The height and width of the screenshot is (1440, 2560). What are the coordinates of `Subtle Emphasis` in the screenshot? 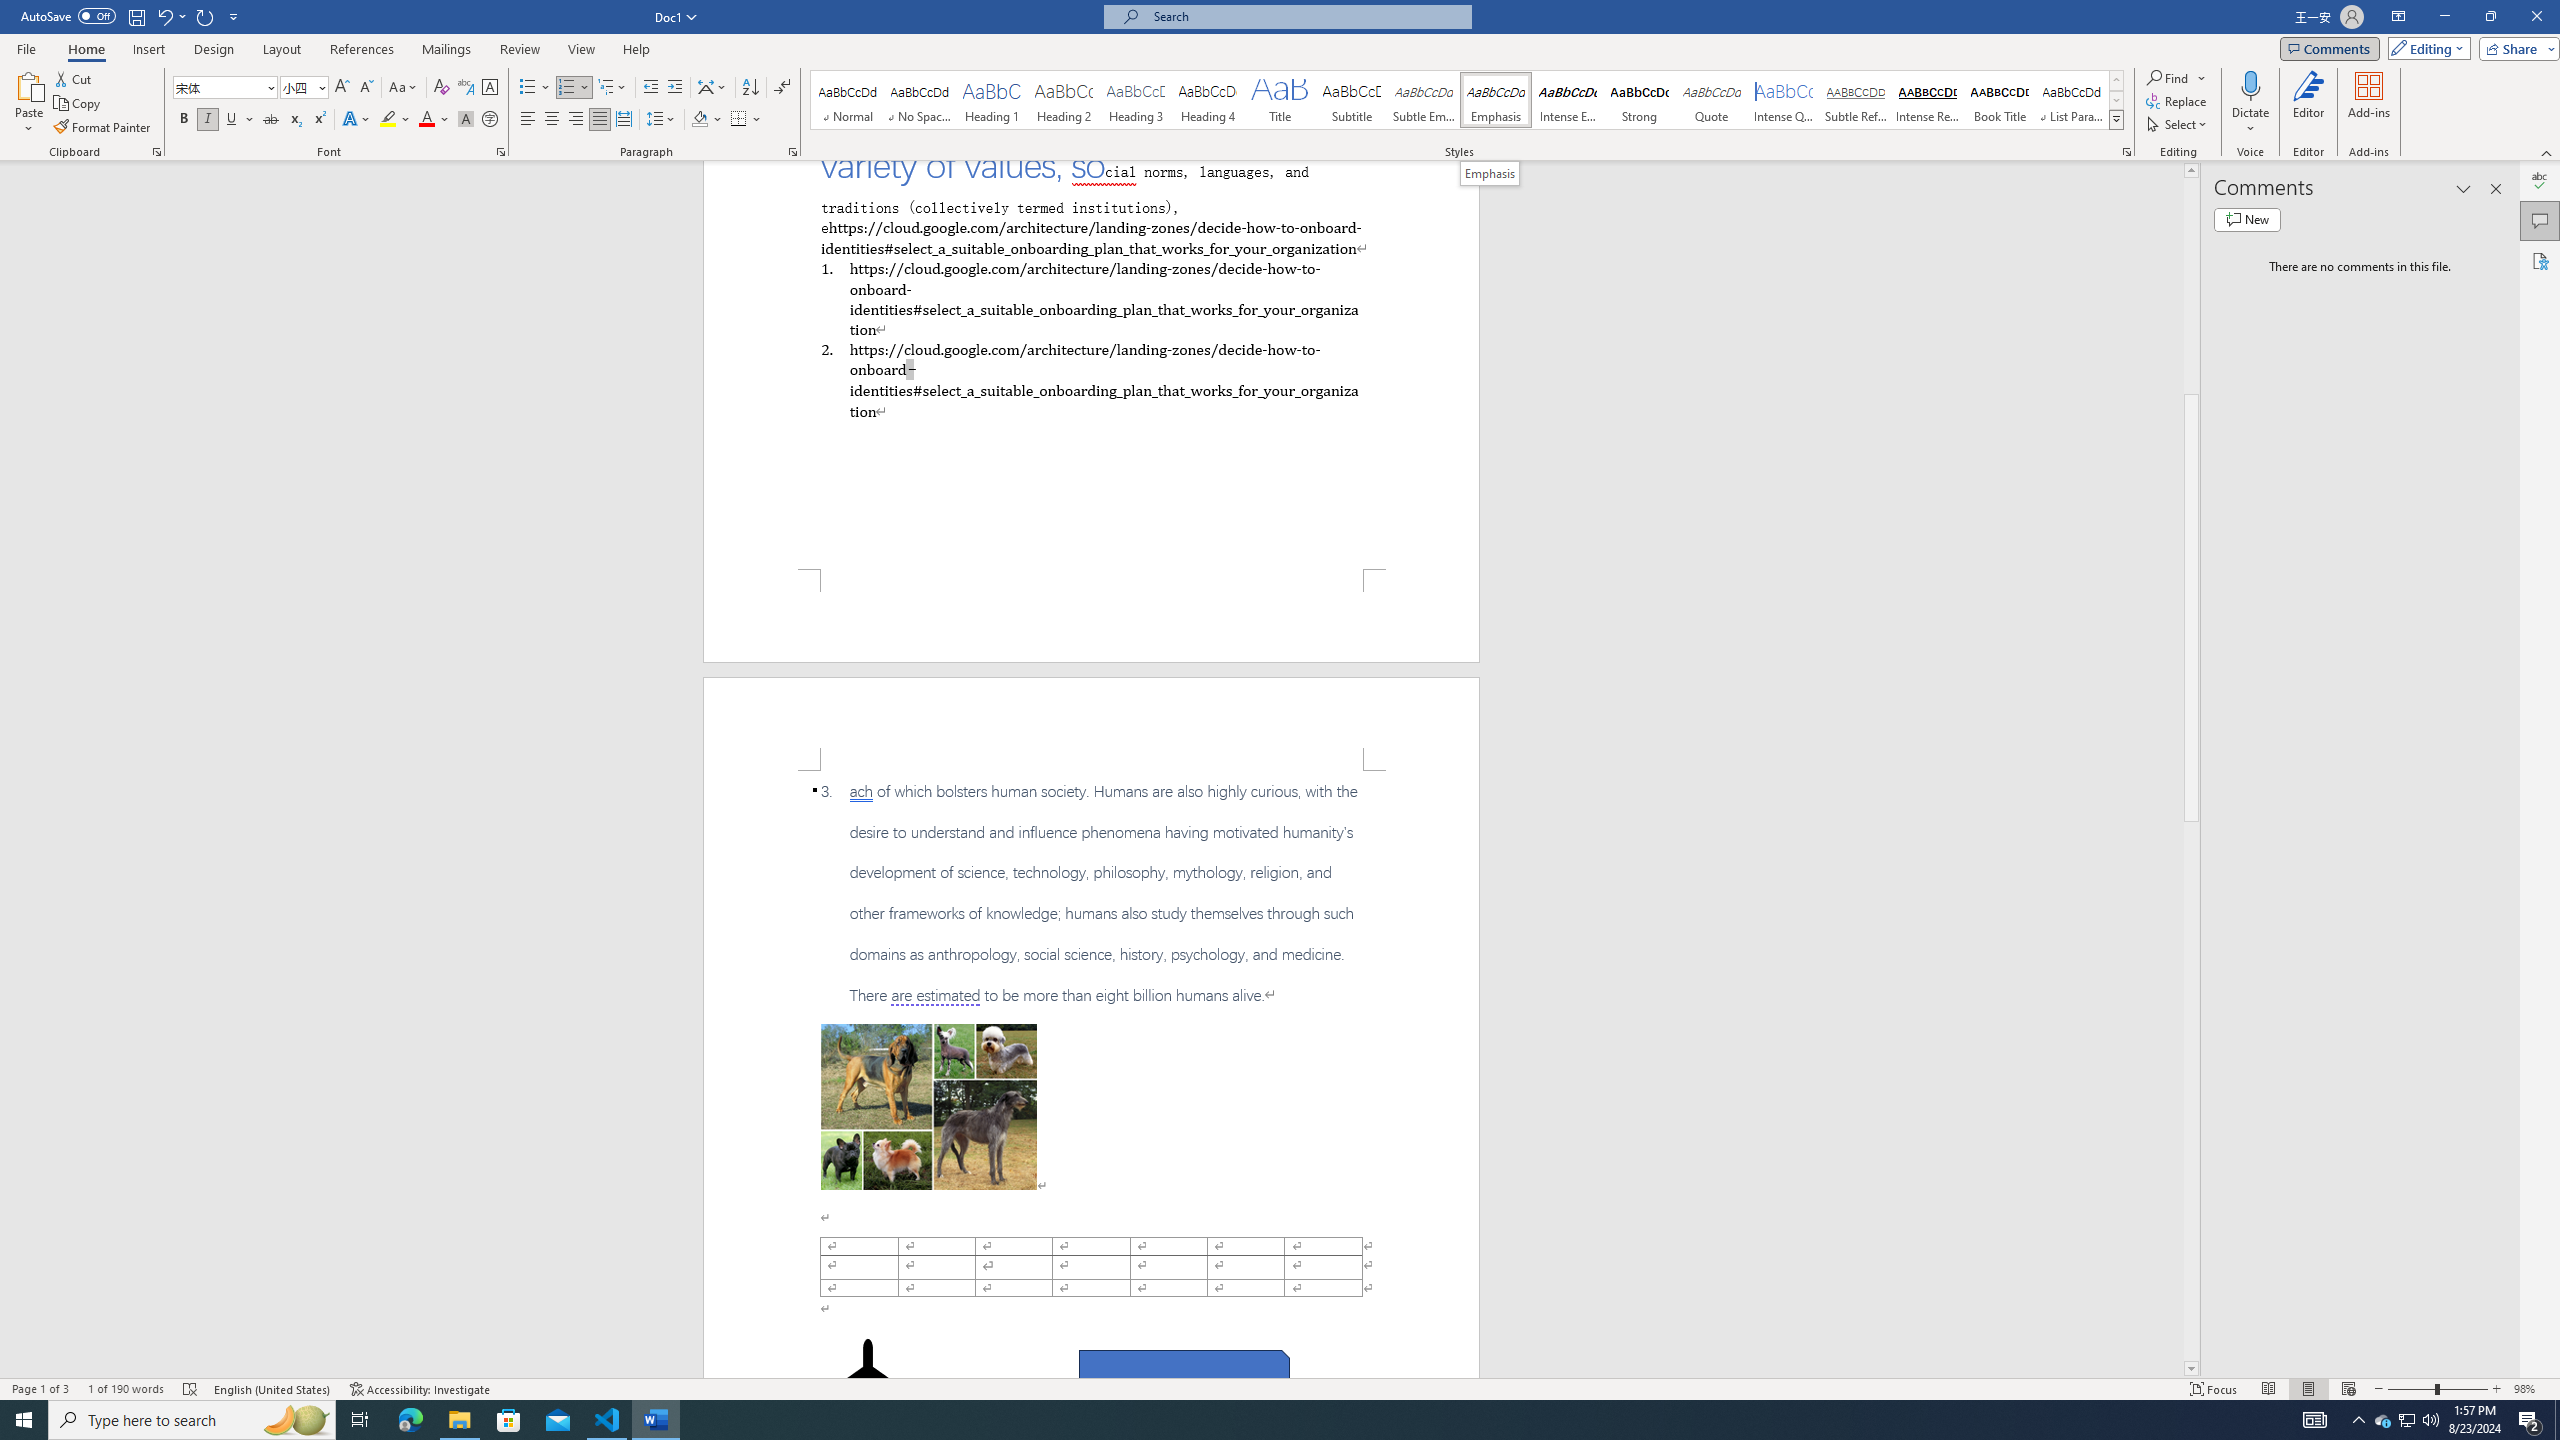 It's located at (1423, 100).